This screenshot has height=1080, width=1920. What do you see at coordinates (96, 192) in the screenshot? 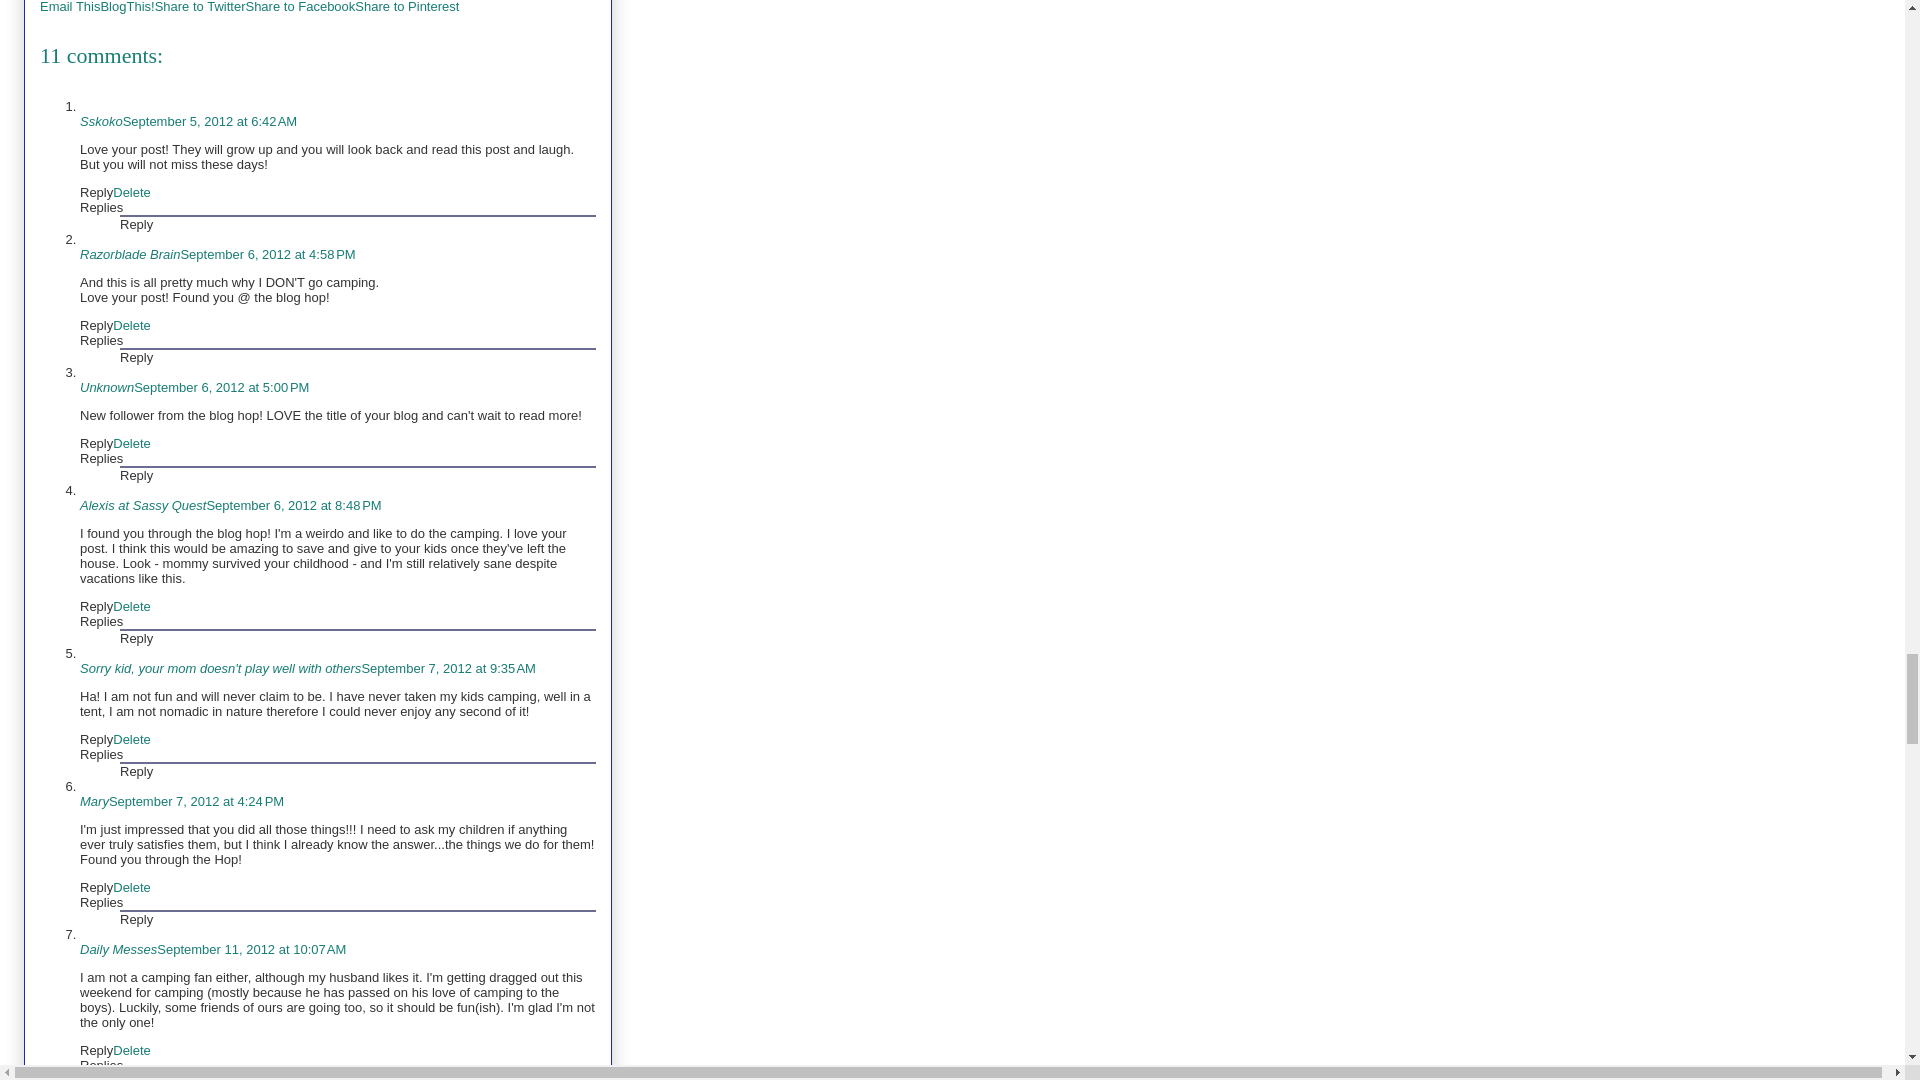
I see `Reply` at bounding box center [96, 192].